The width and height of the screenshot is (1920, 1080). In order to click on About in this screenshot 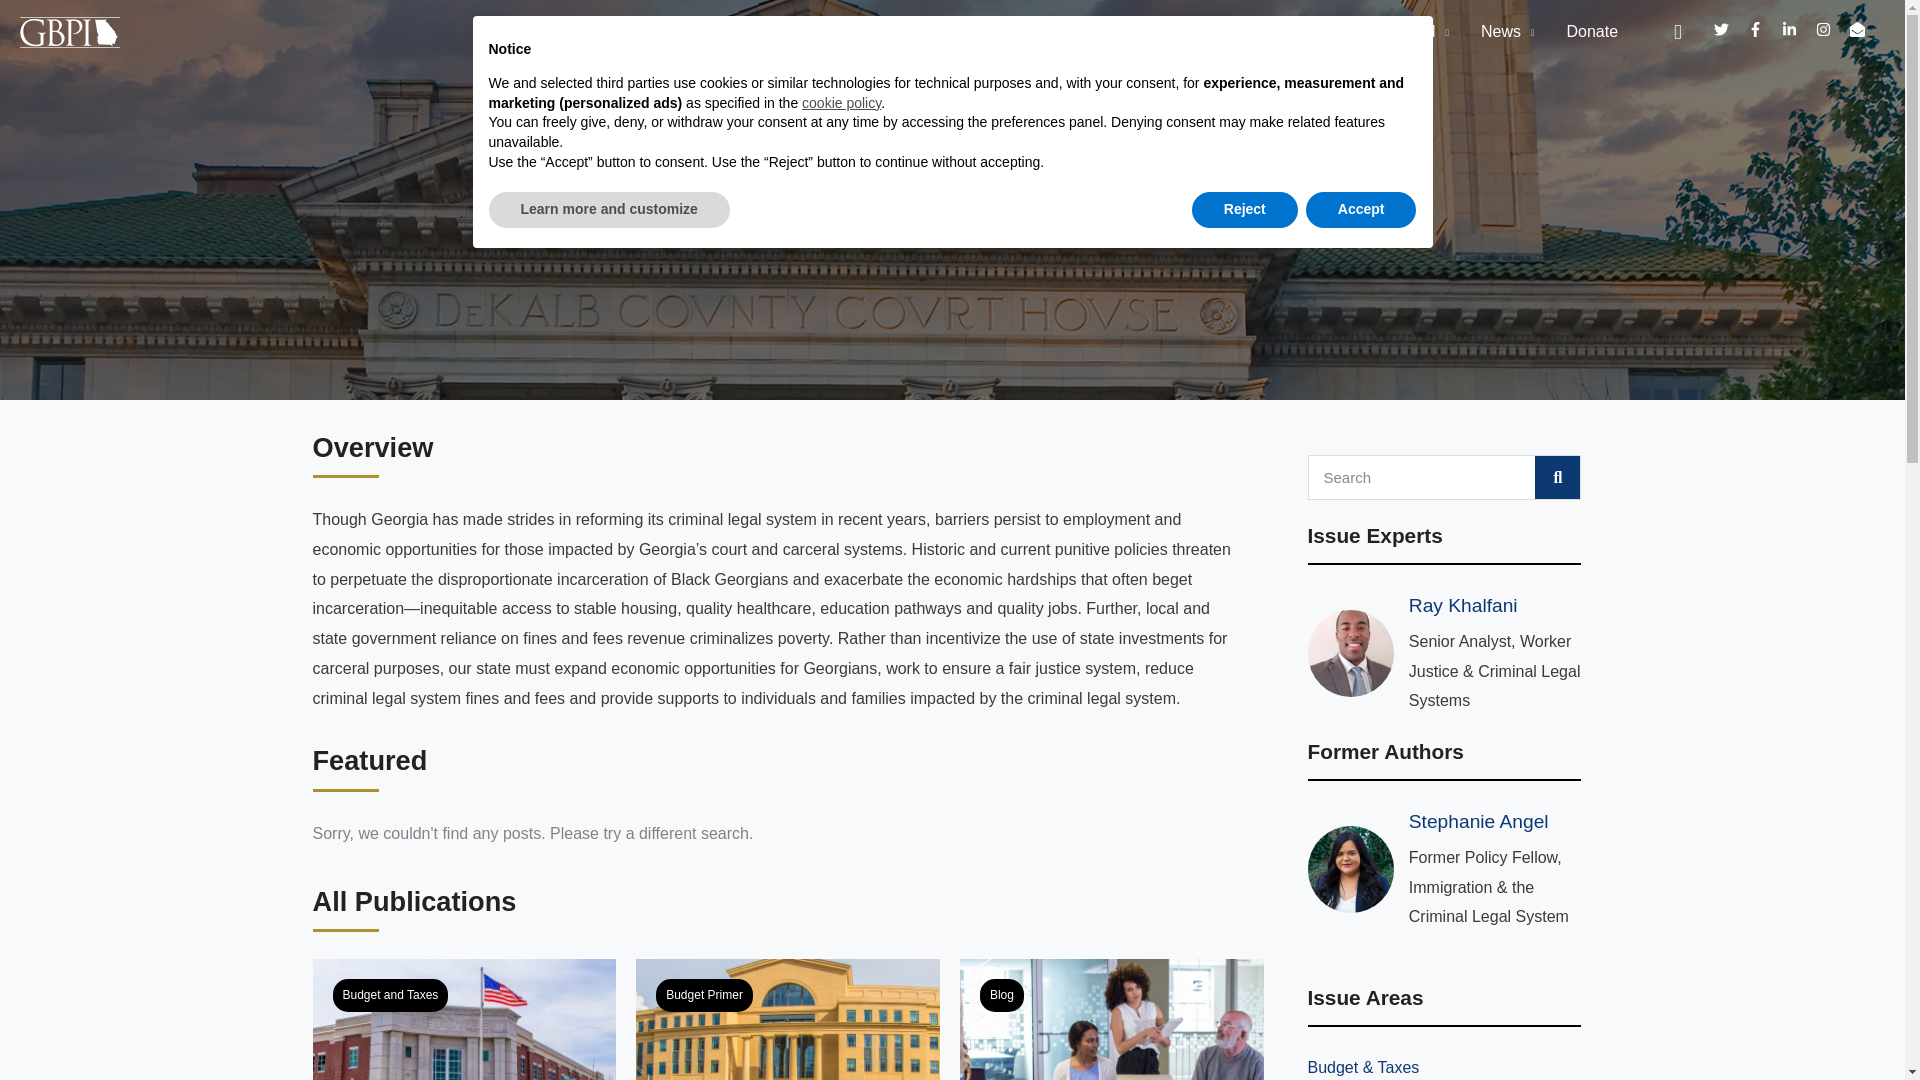, I will do `click(1016, 32)`.